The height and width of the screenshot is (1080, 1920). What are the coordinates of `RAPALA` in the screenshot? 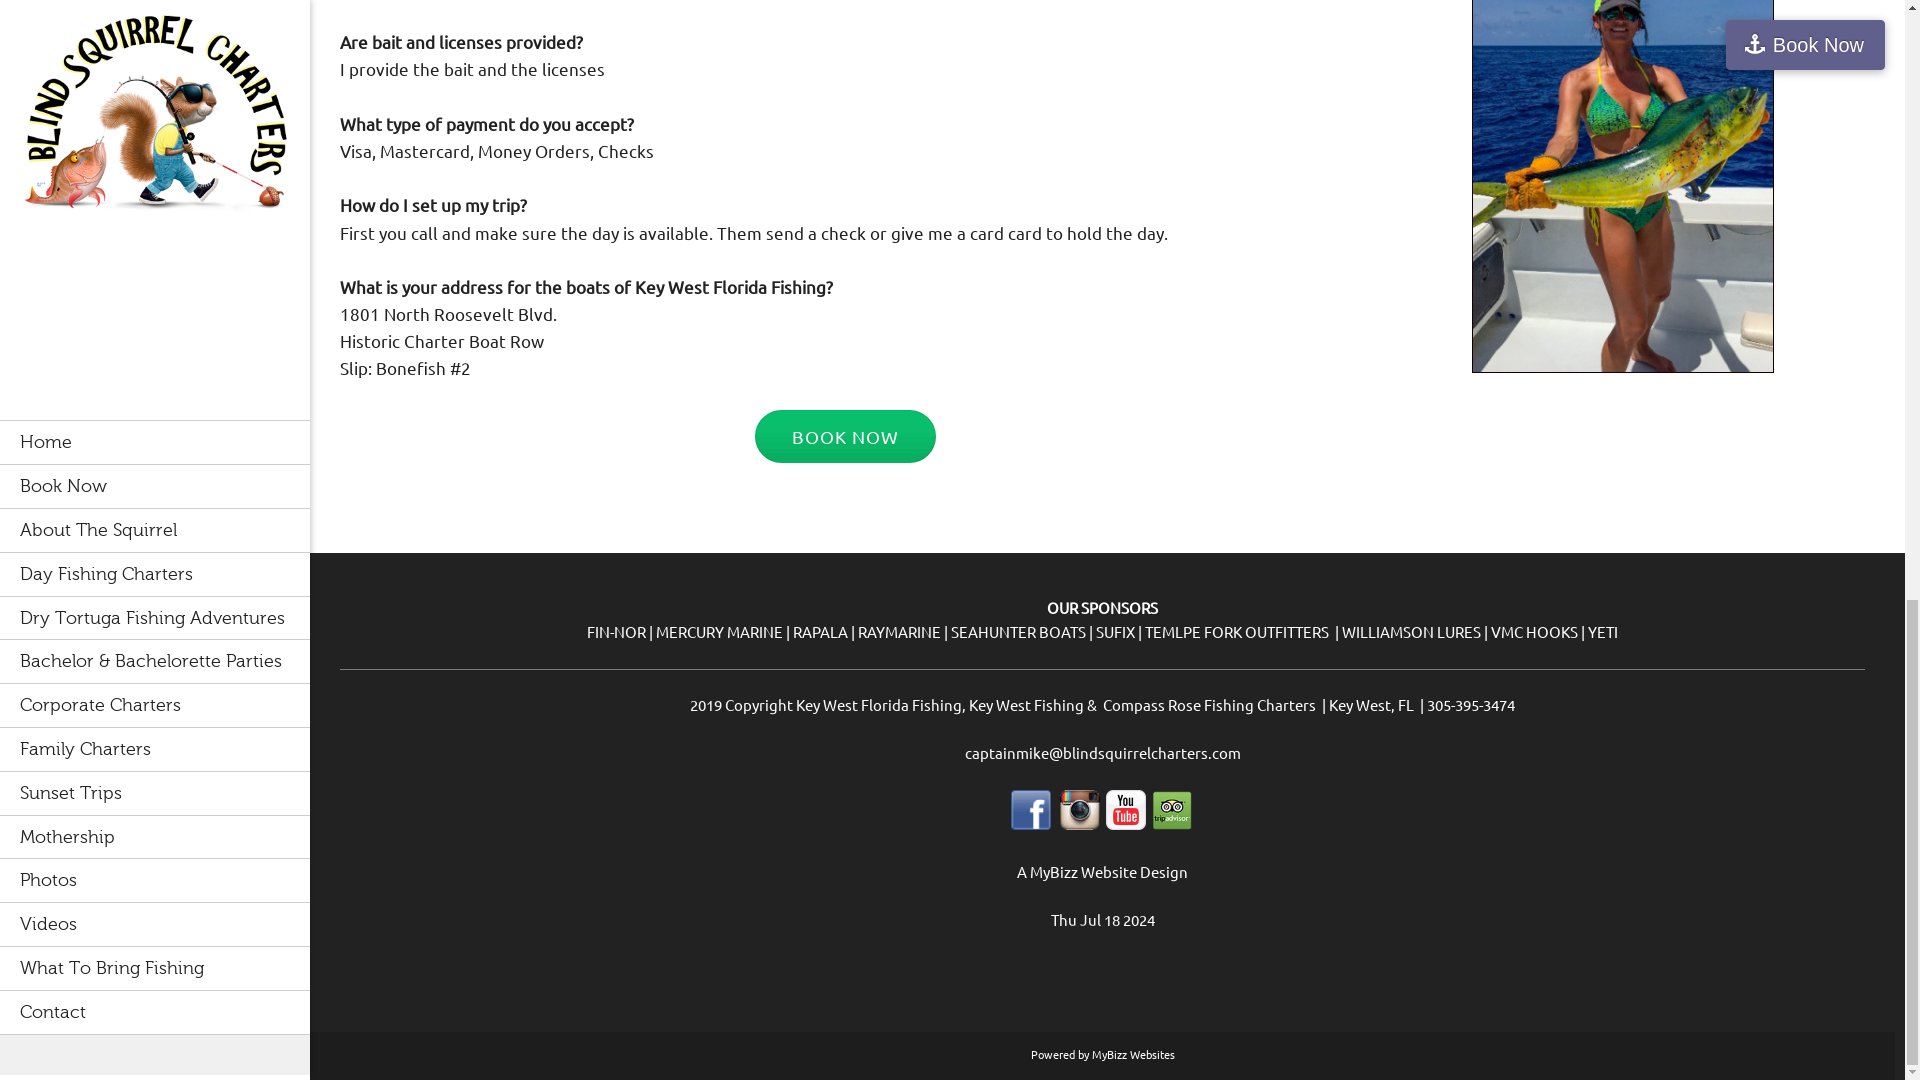 It's located at (820, 632).